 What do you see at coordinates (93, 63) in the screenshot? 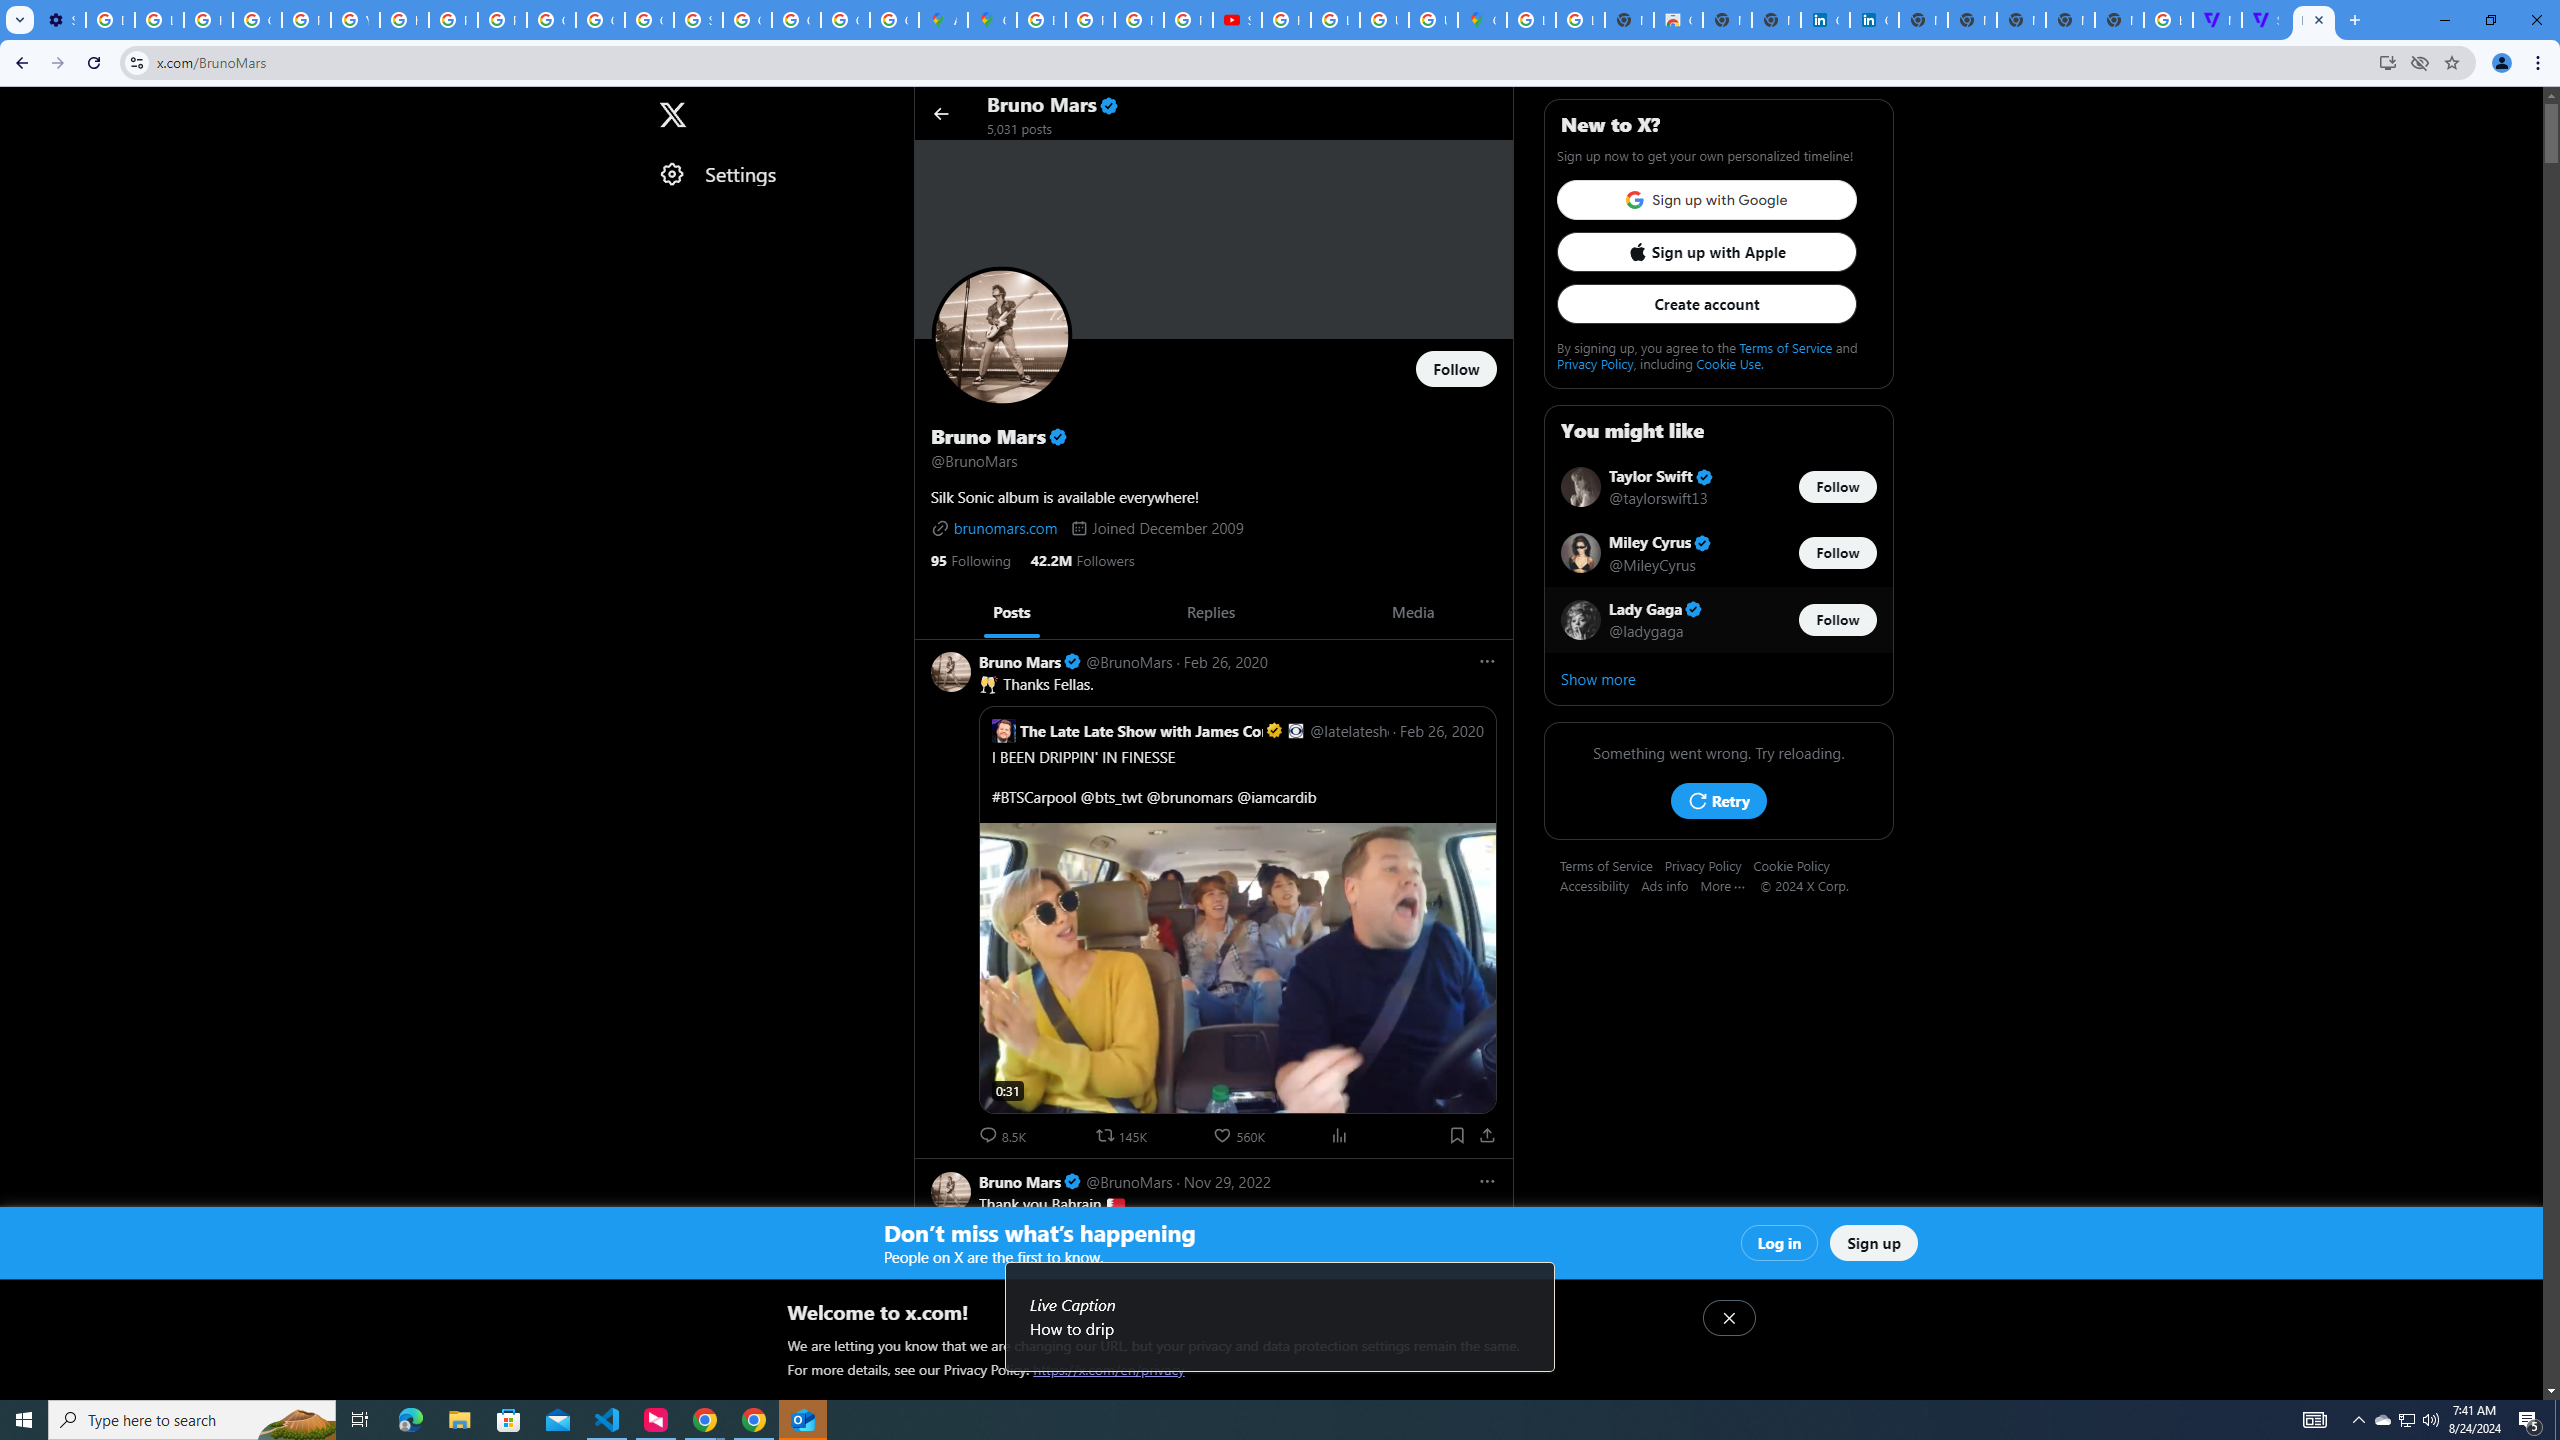
I see `Reload` at bounding box center [93, 63].